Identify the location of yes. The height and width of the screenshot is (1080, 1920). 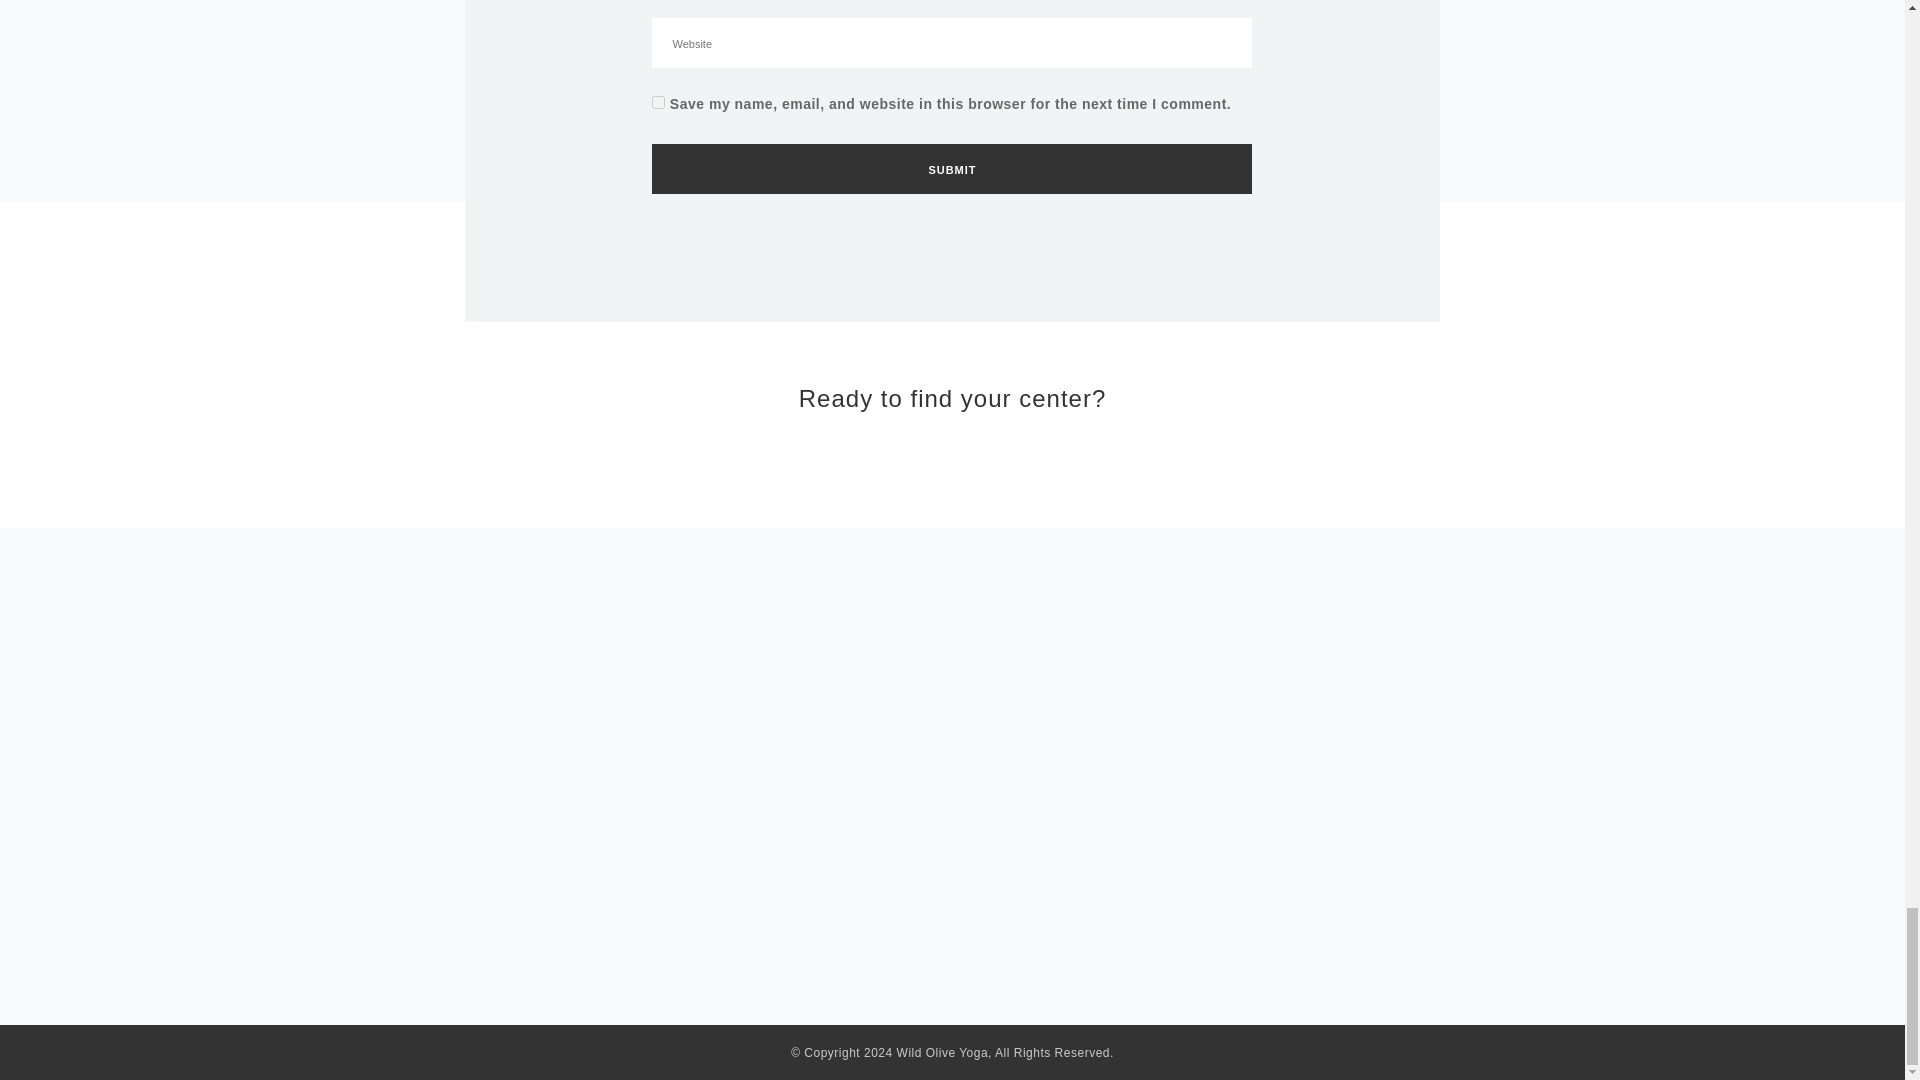
(658, 102).